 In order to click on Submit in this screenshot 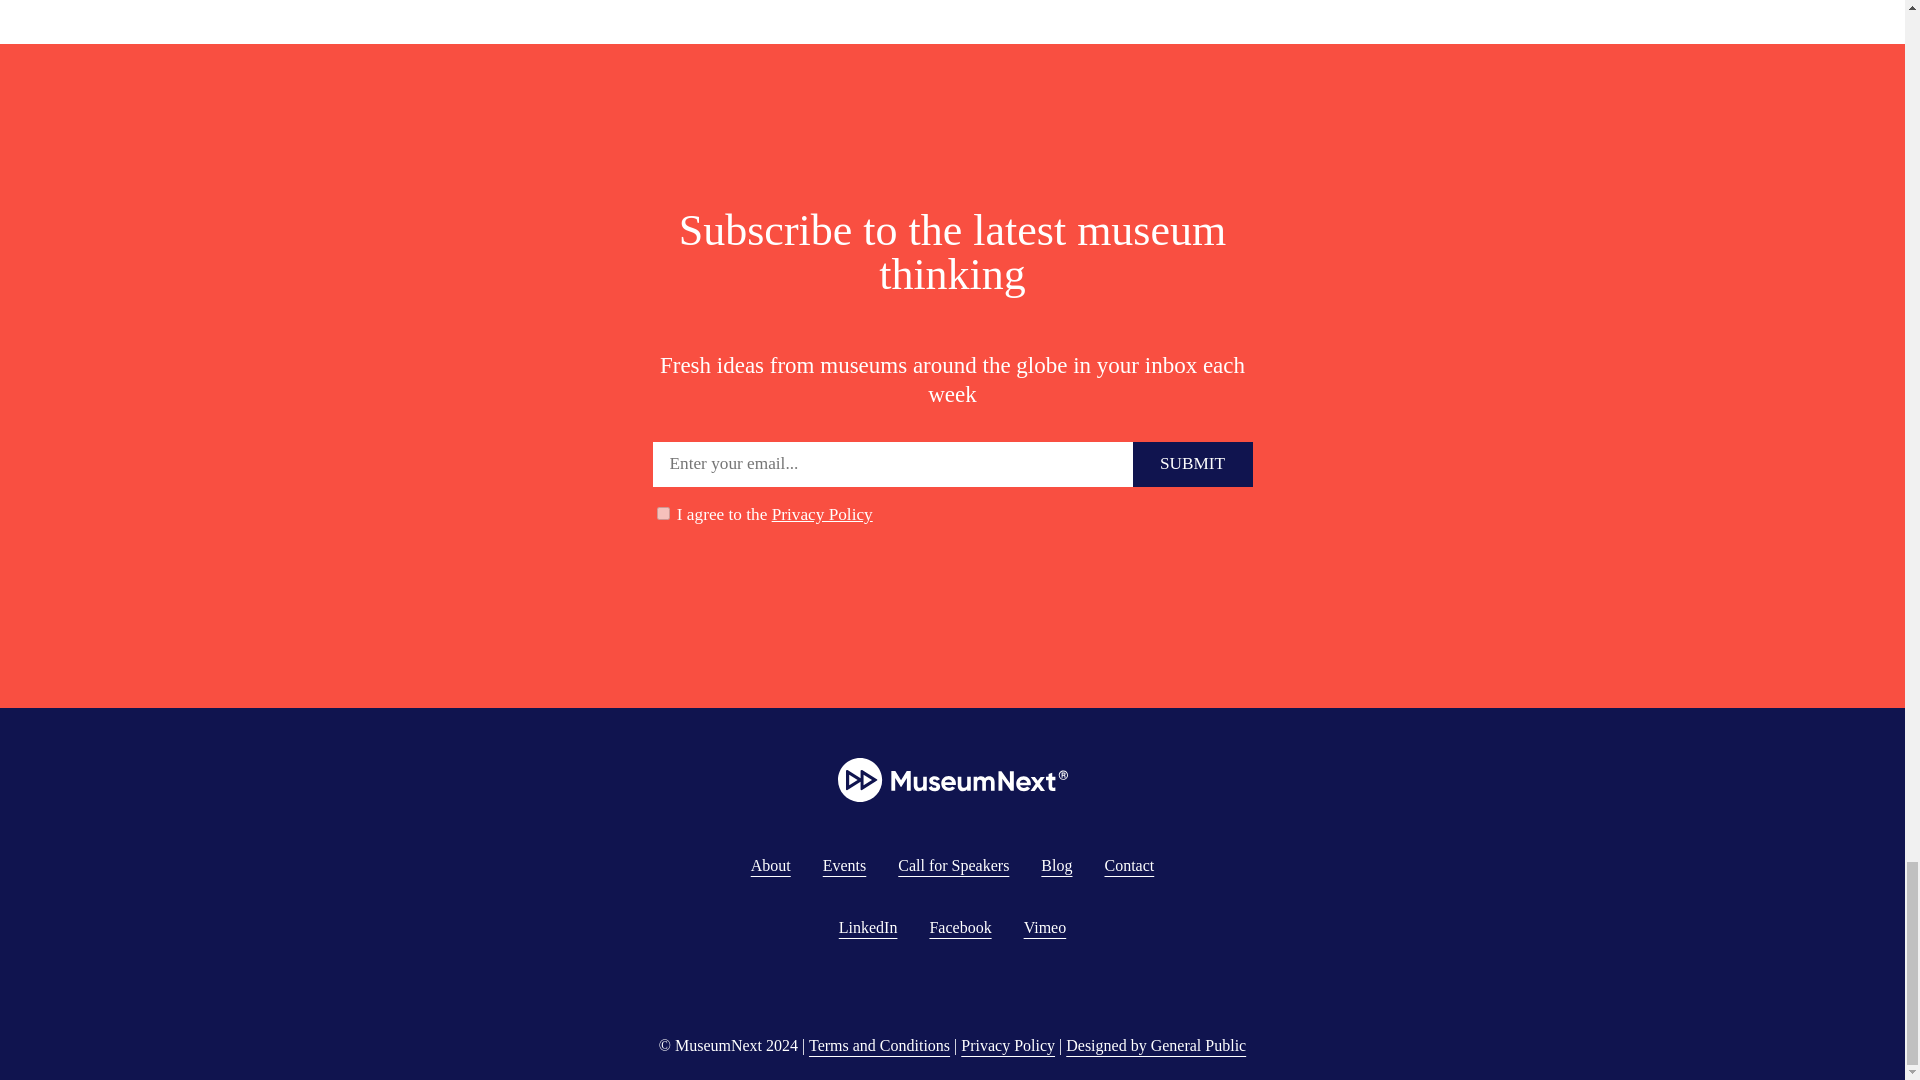, I will do `click(1192, 464)`.